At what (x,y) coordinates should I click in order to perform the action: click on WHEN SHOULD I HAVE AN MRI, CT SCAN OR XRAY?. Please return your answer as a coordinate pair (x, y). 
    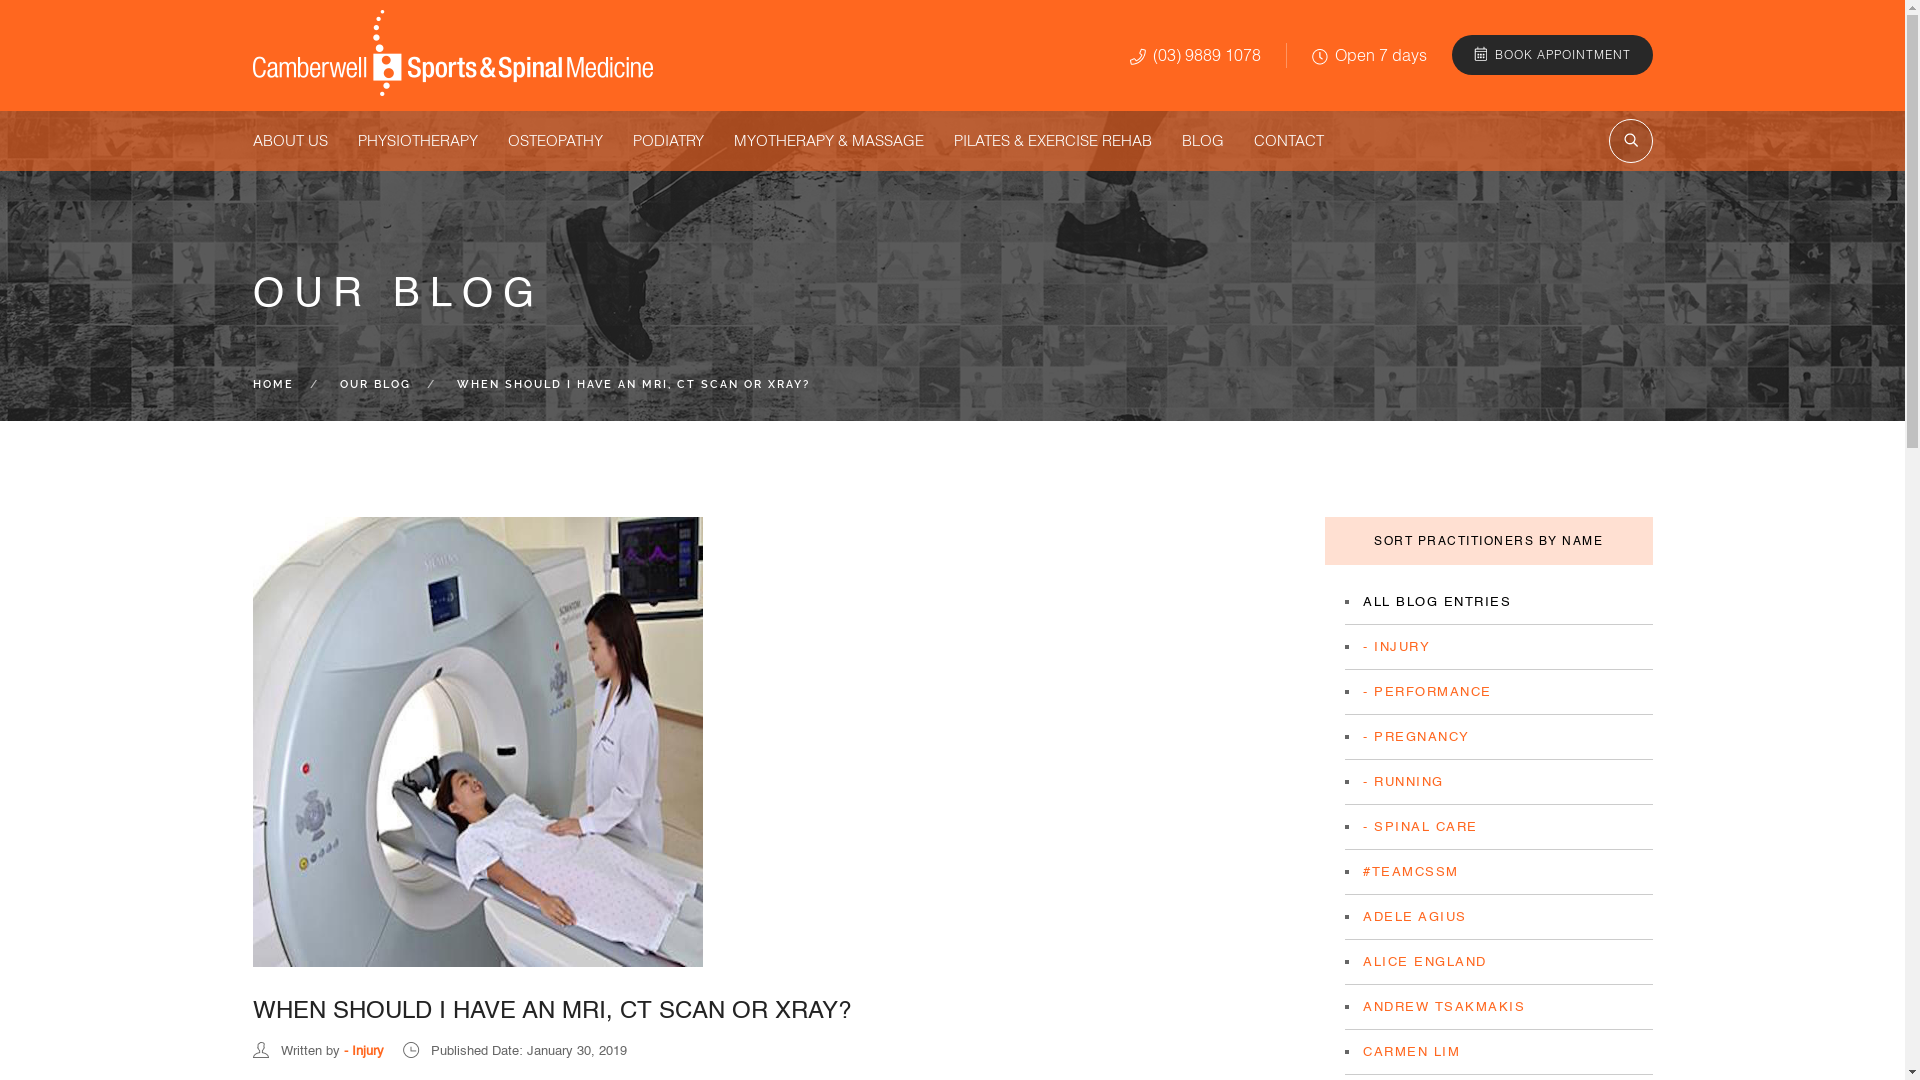
    Looking at the image, I should click on (551, 1012).